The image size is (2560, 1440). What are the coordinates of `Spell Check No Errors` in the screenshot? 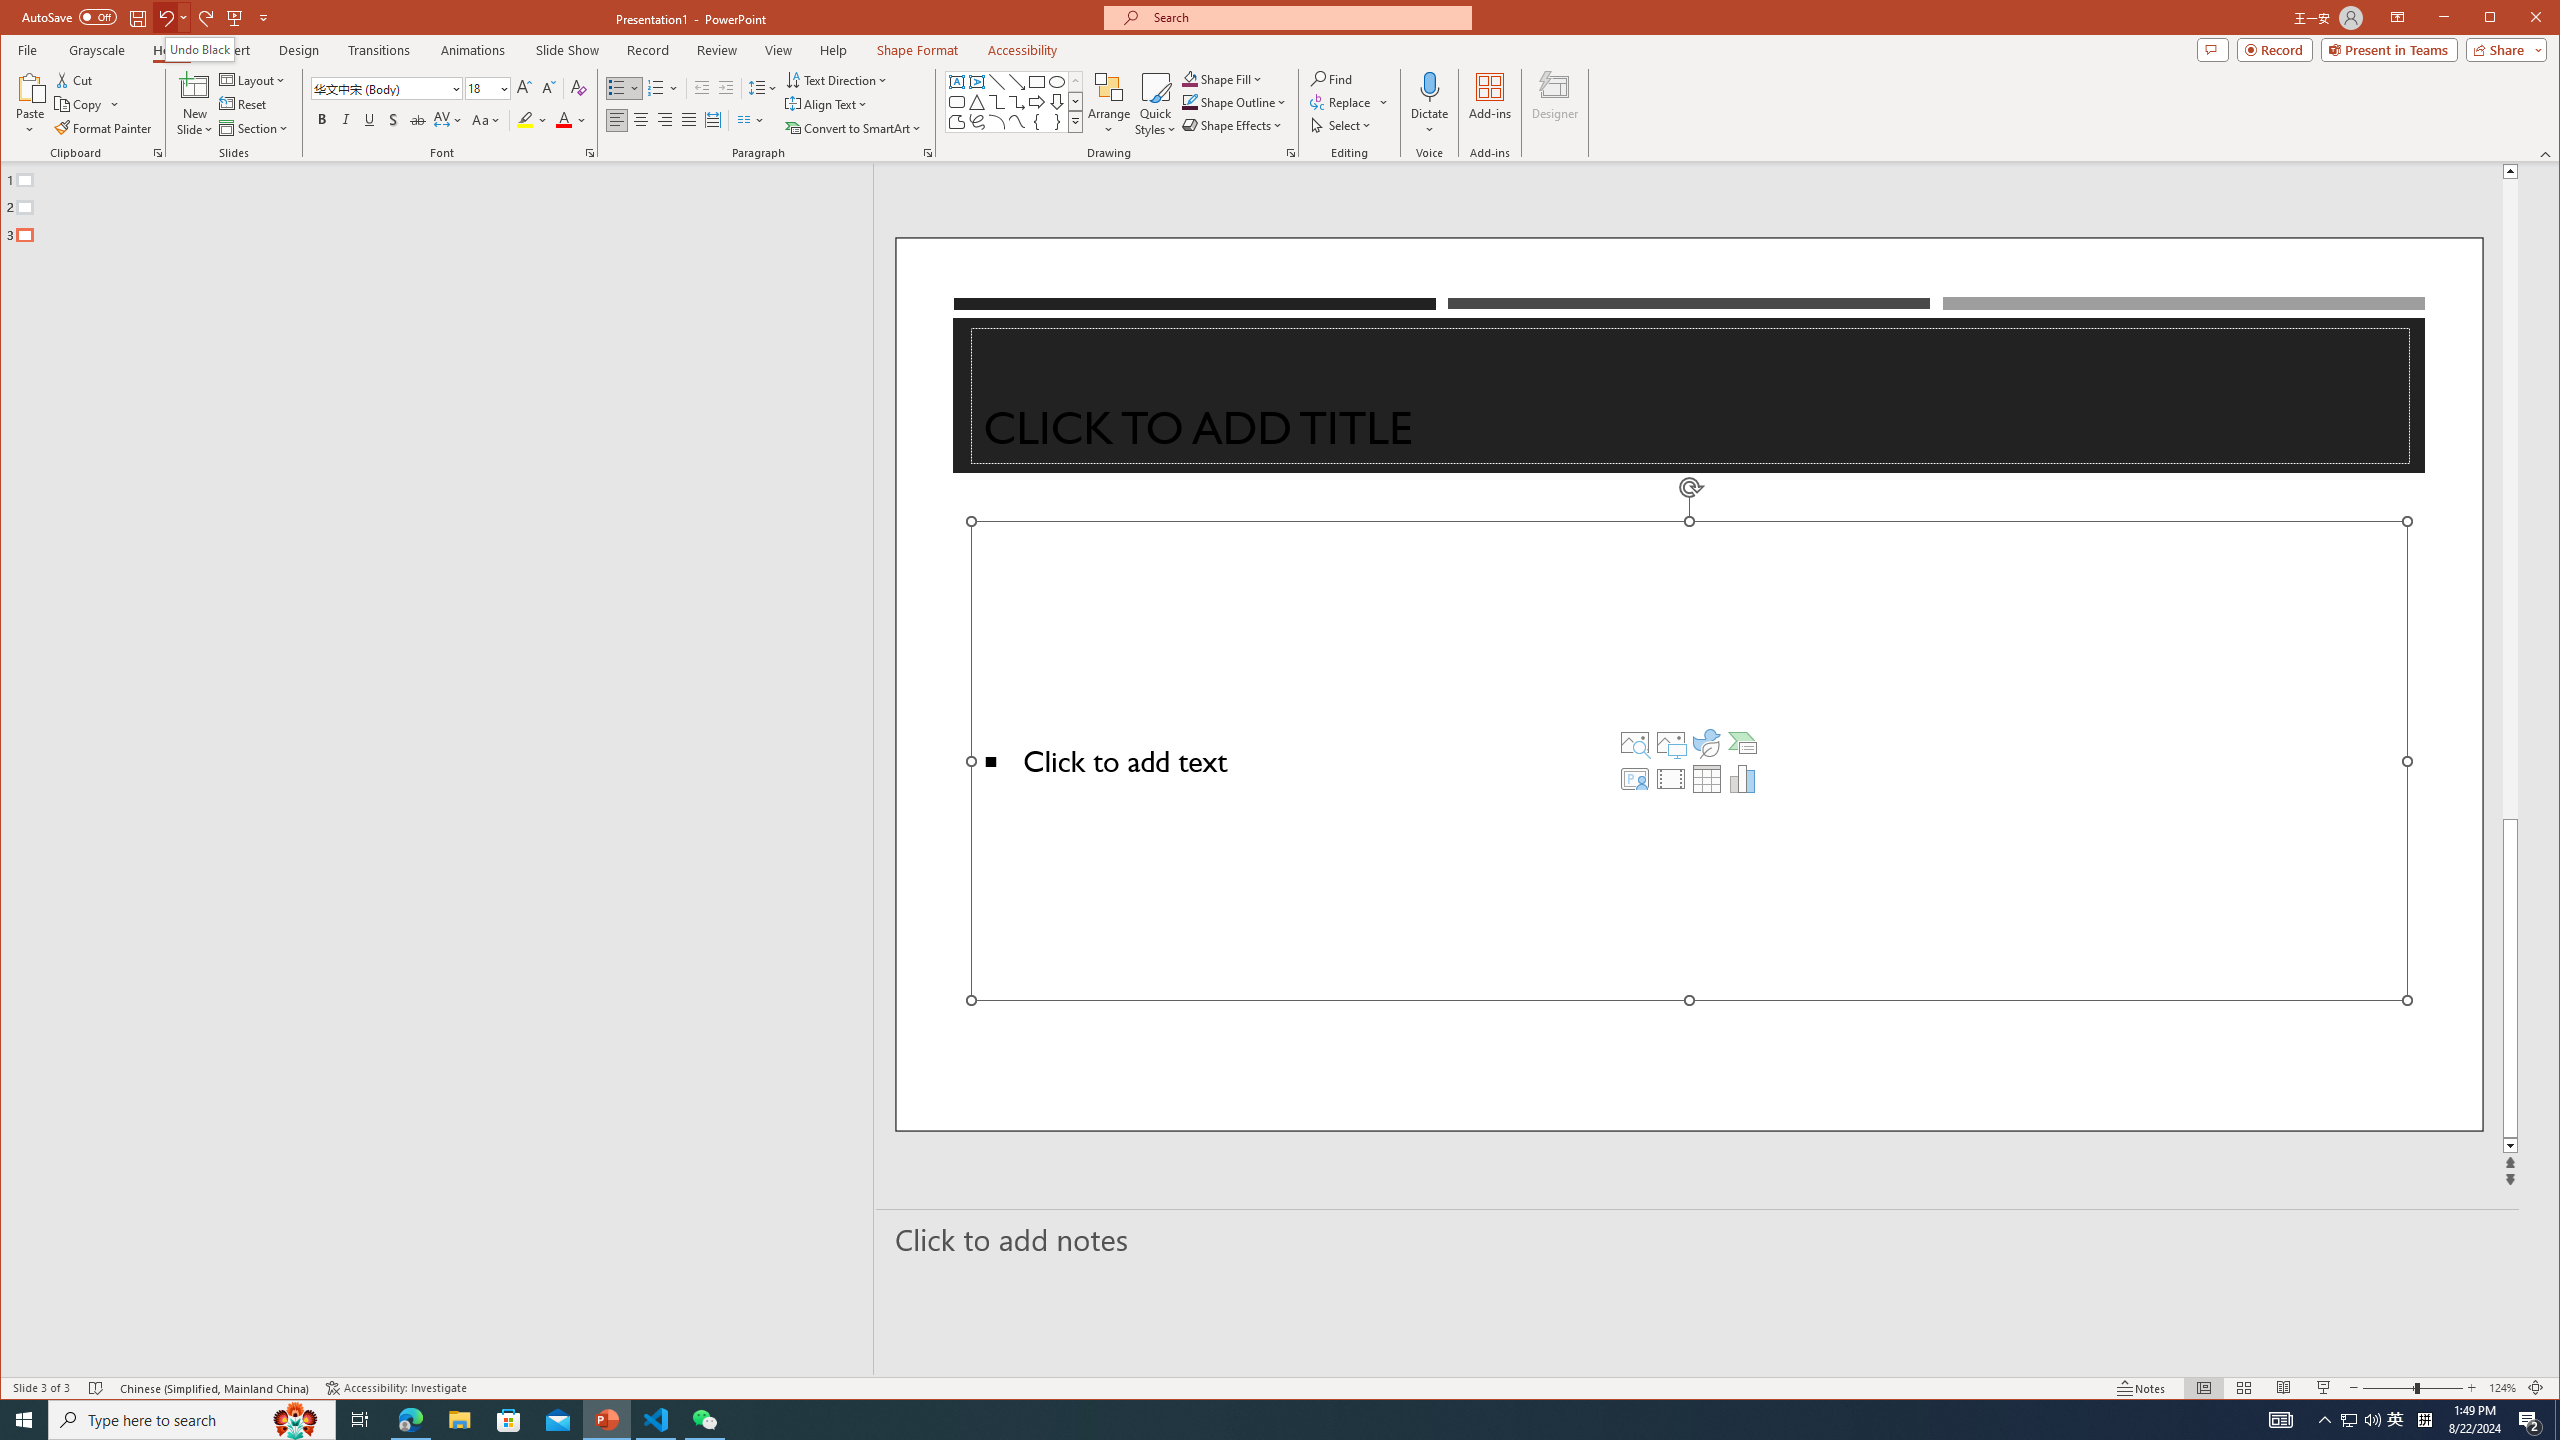 It's located at (96, 1388).